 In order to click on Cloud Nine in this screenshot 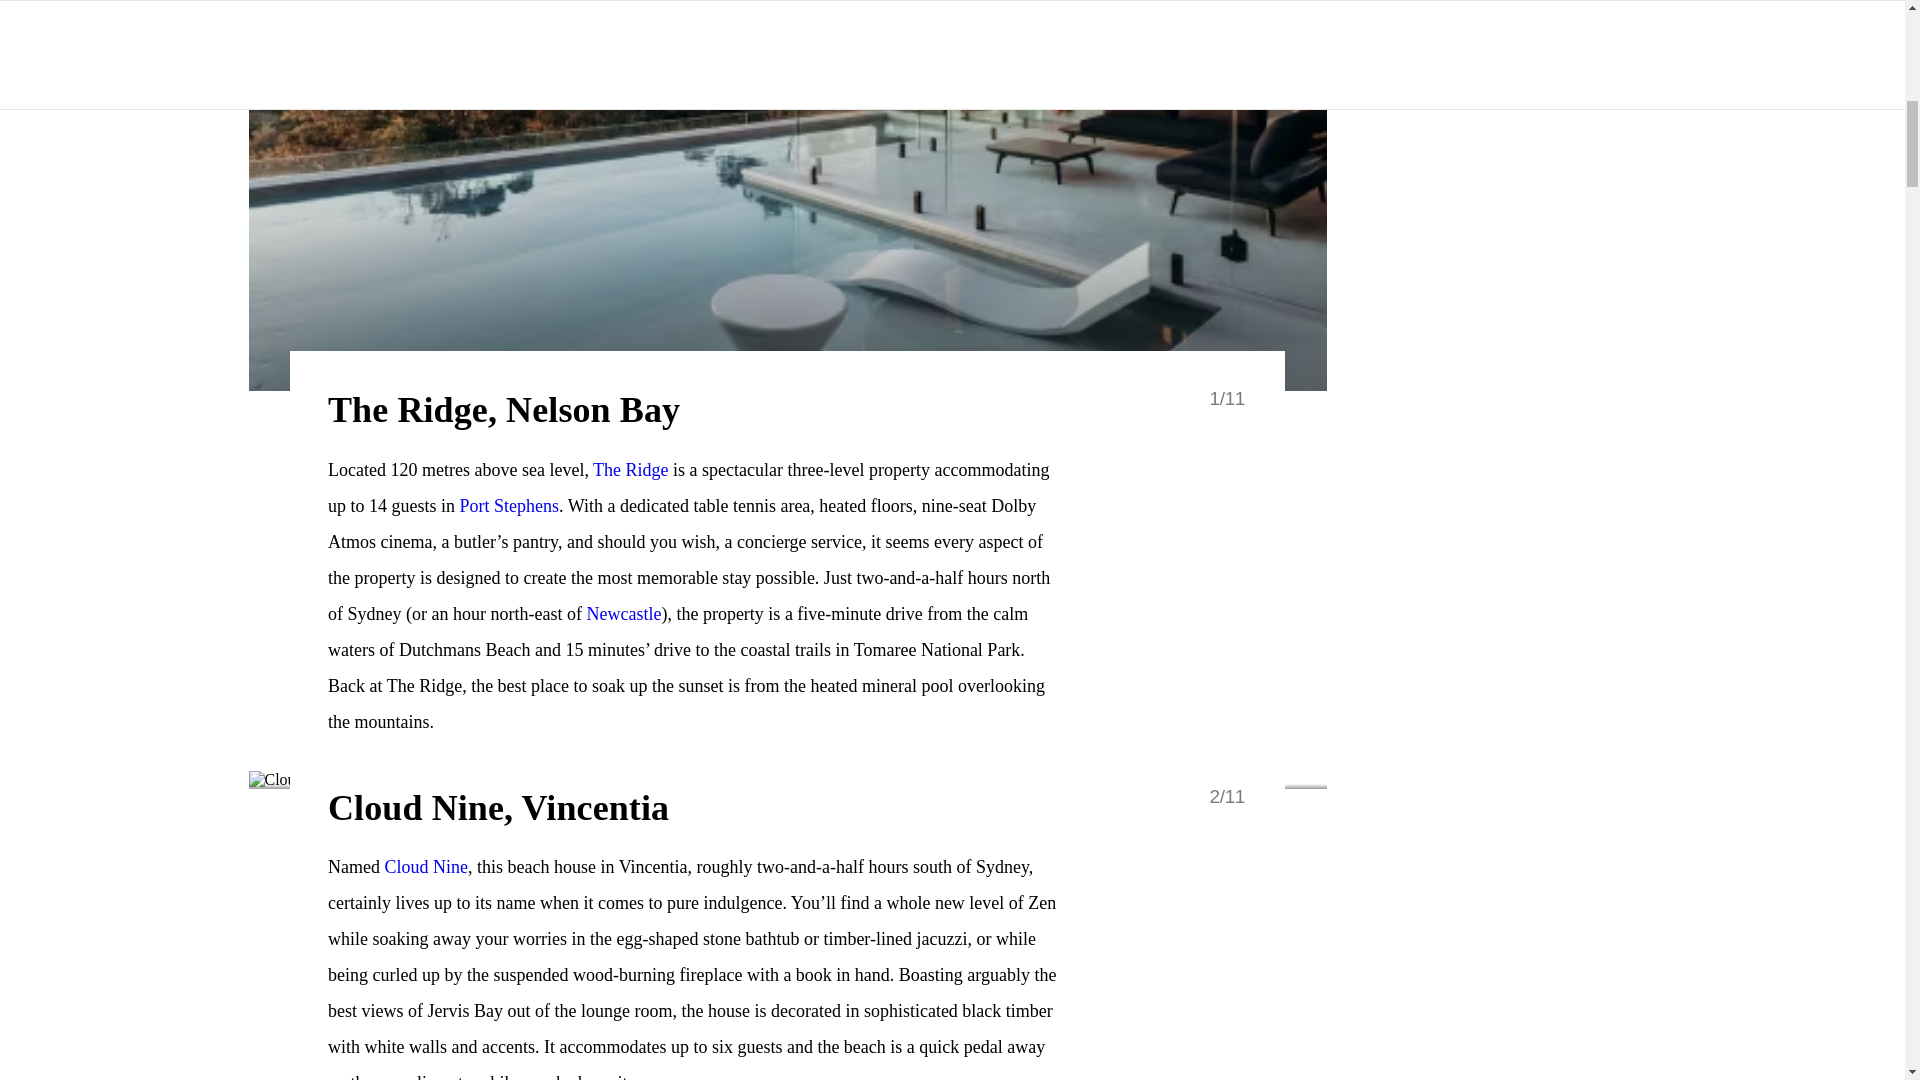, I will do `click(426, 866)`.